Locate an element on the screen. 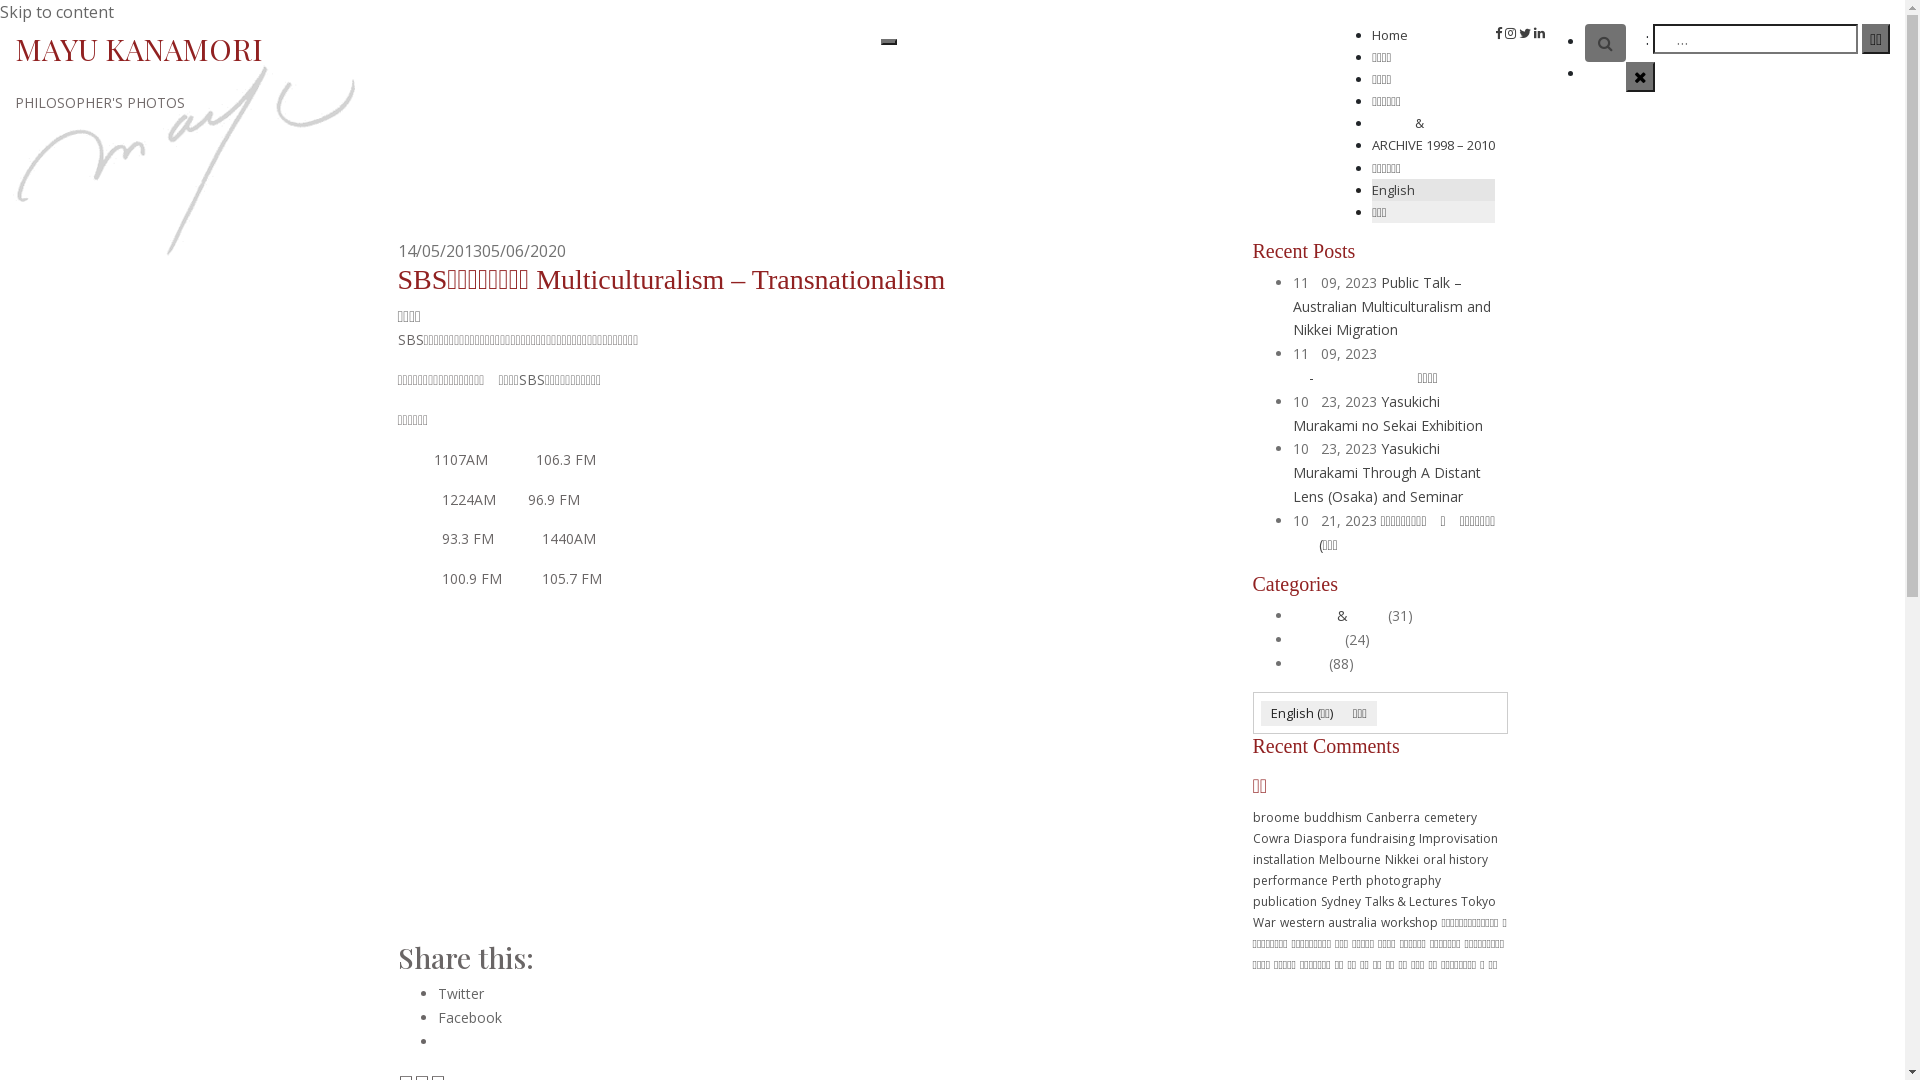 The width and height of the screenshot is (1920, 1080). workshop is located at coordinates (1408, 922).